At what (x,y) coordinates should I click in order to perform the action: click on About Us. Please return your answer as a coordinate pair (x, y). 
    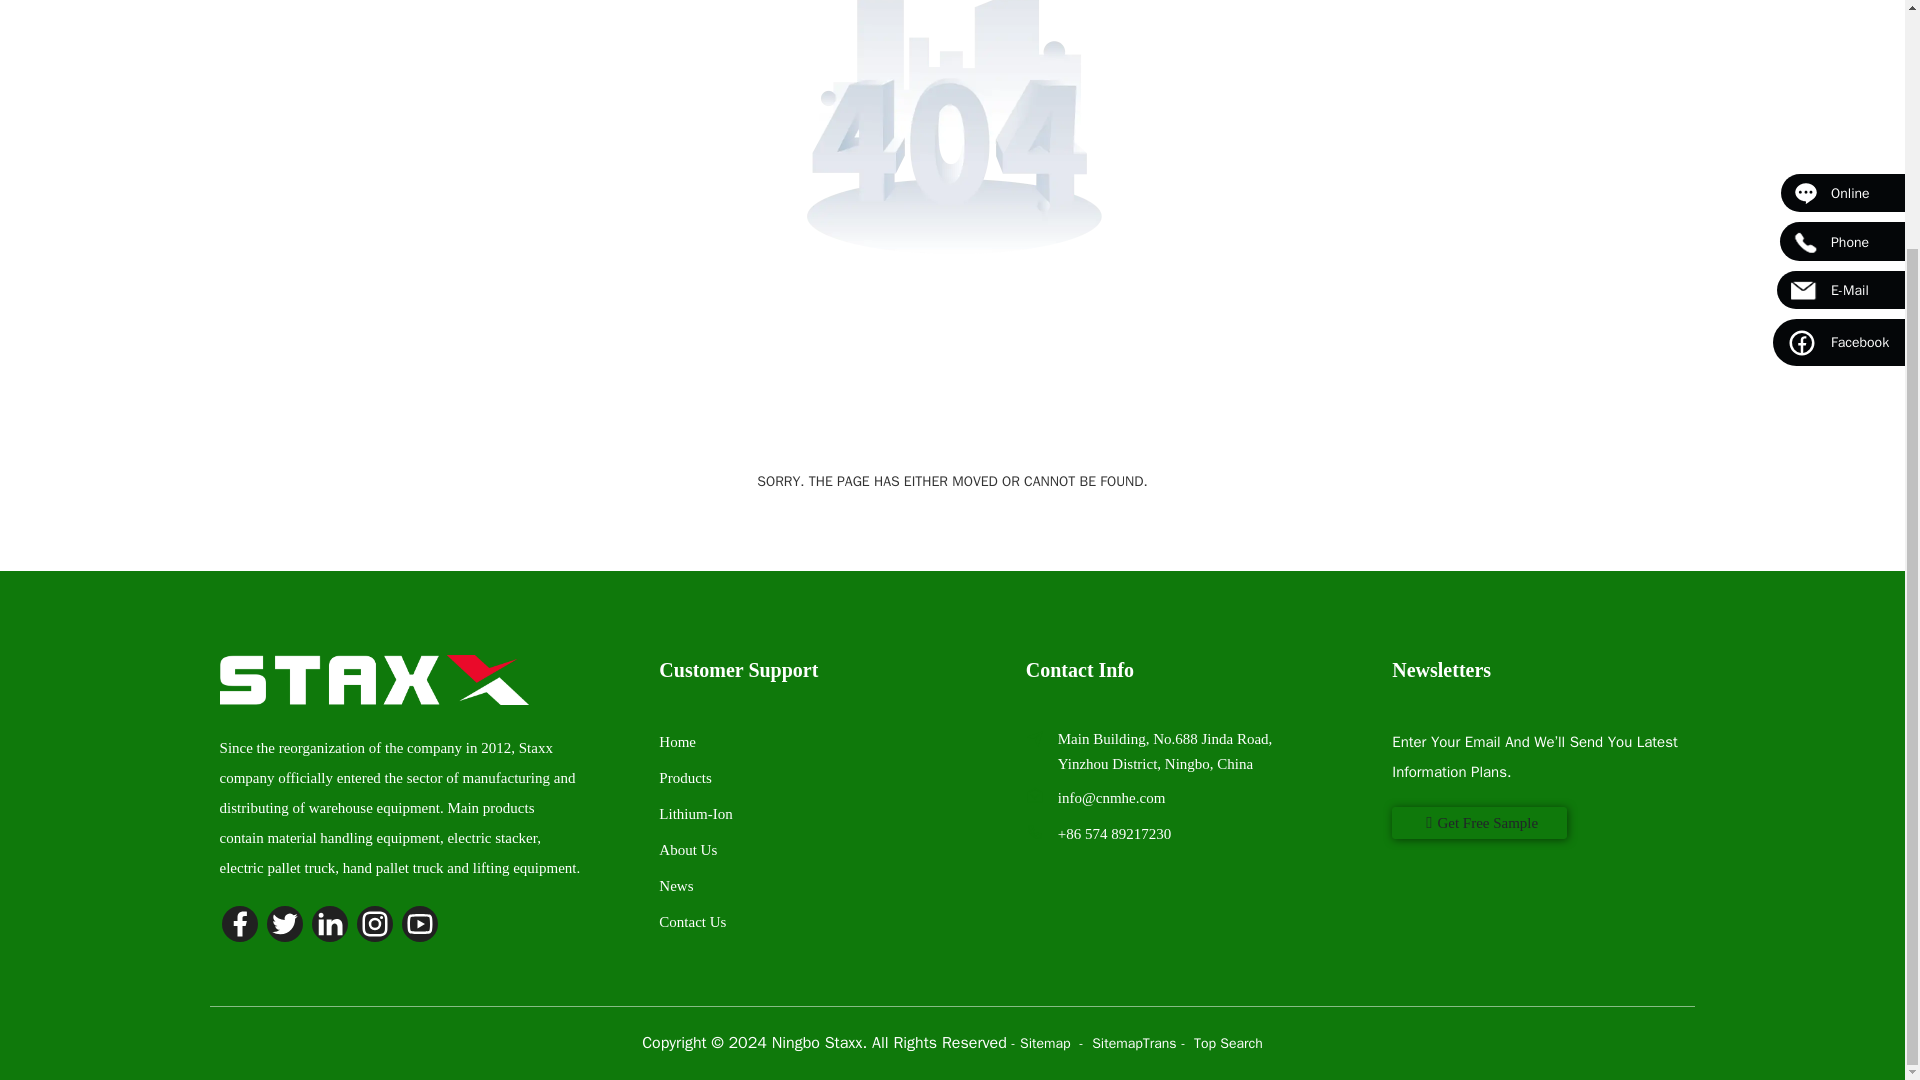
    Looking at the image, I should click on (687, 850).